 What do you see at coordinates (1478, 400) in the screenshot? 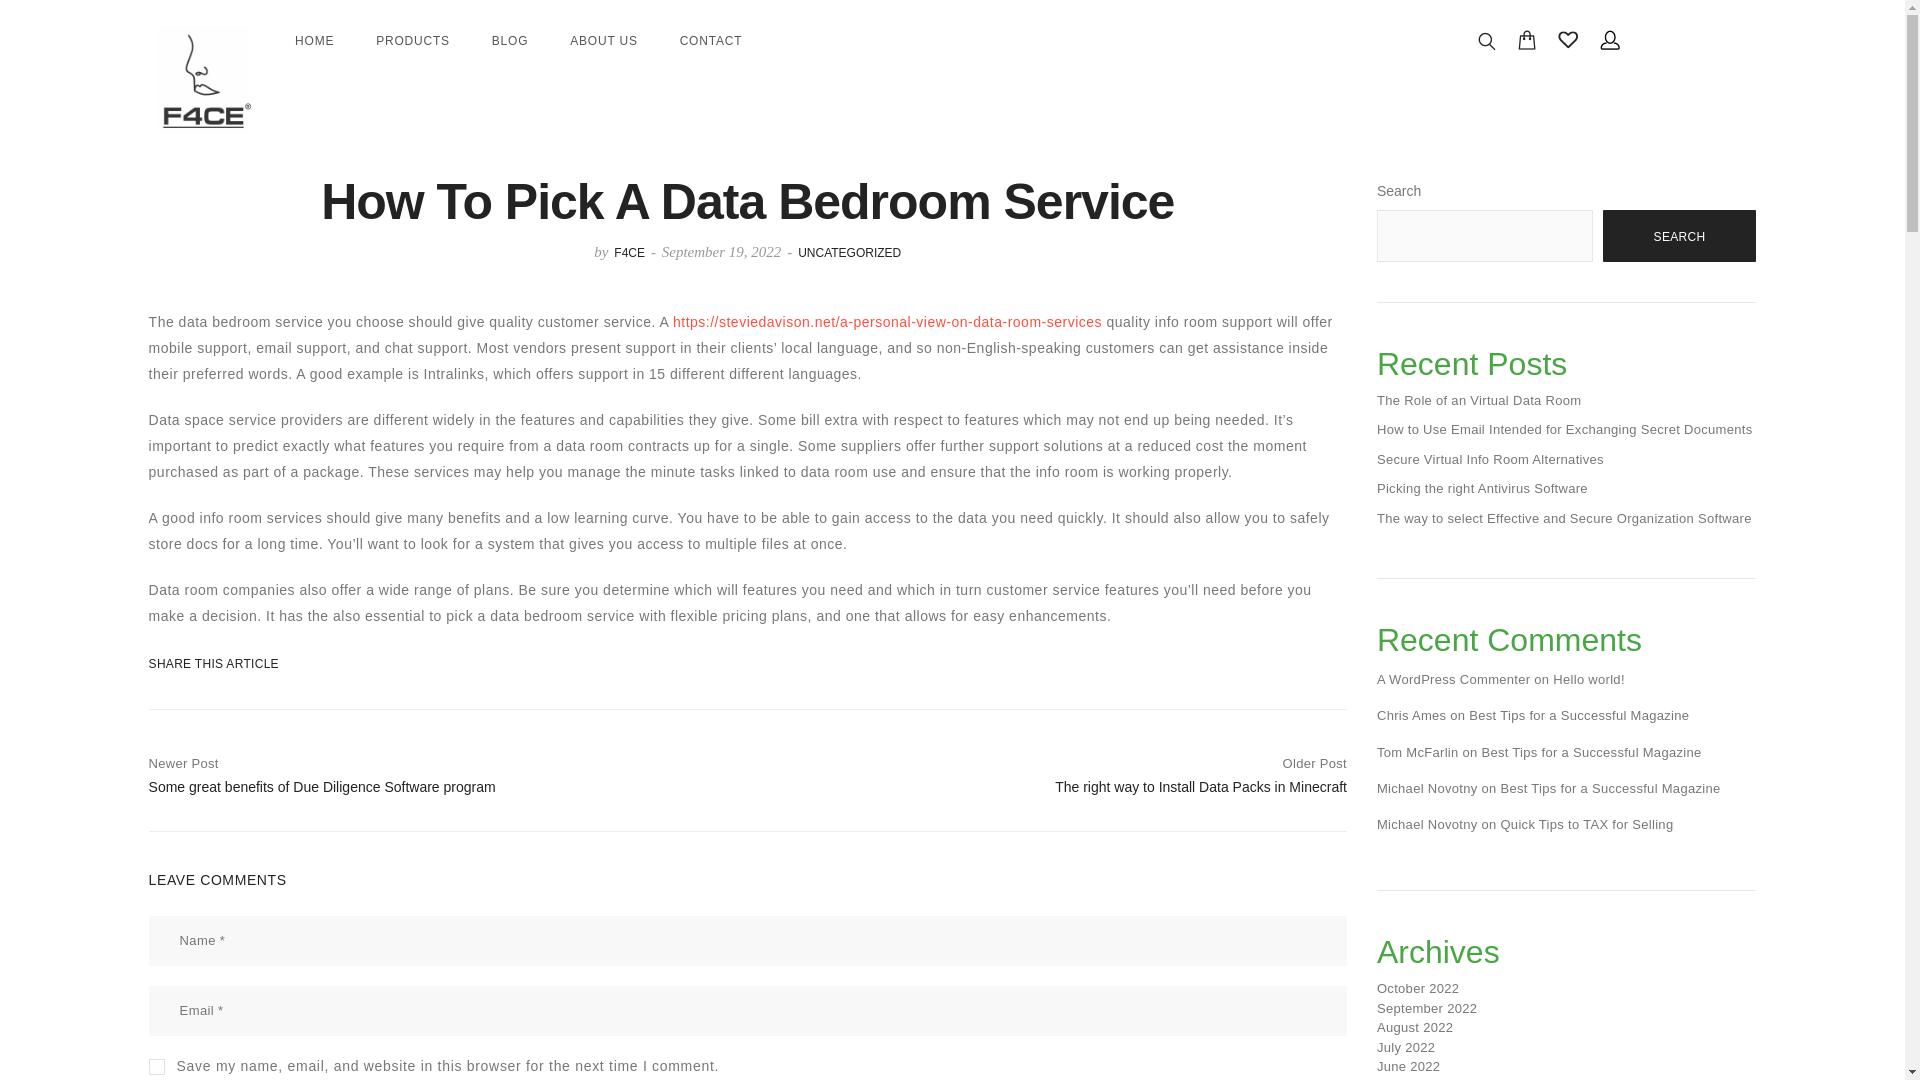
I see `The Role of an Virtual Data Room` at bounding box center [1478, 400].